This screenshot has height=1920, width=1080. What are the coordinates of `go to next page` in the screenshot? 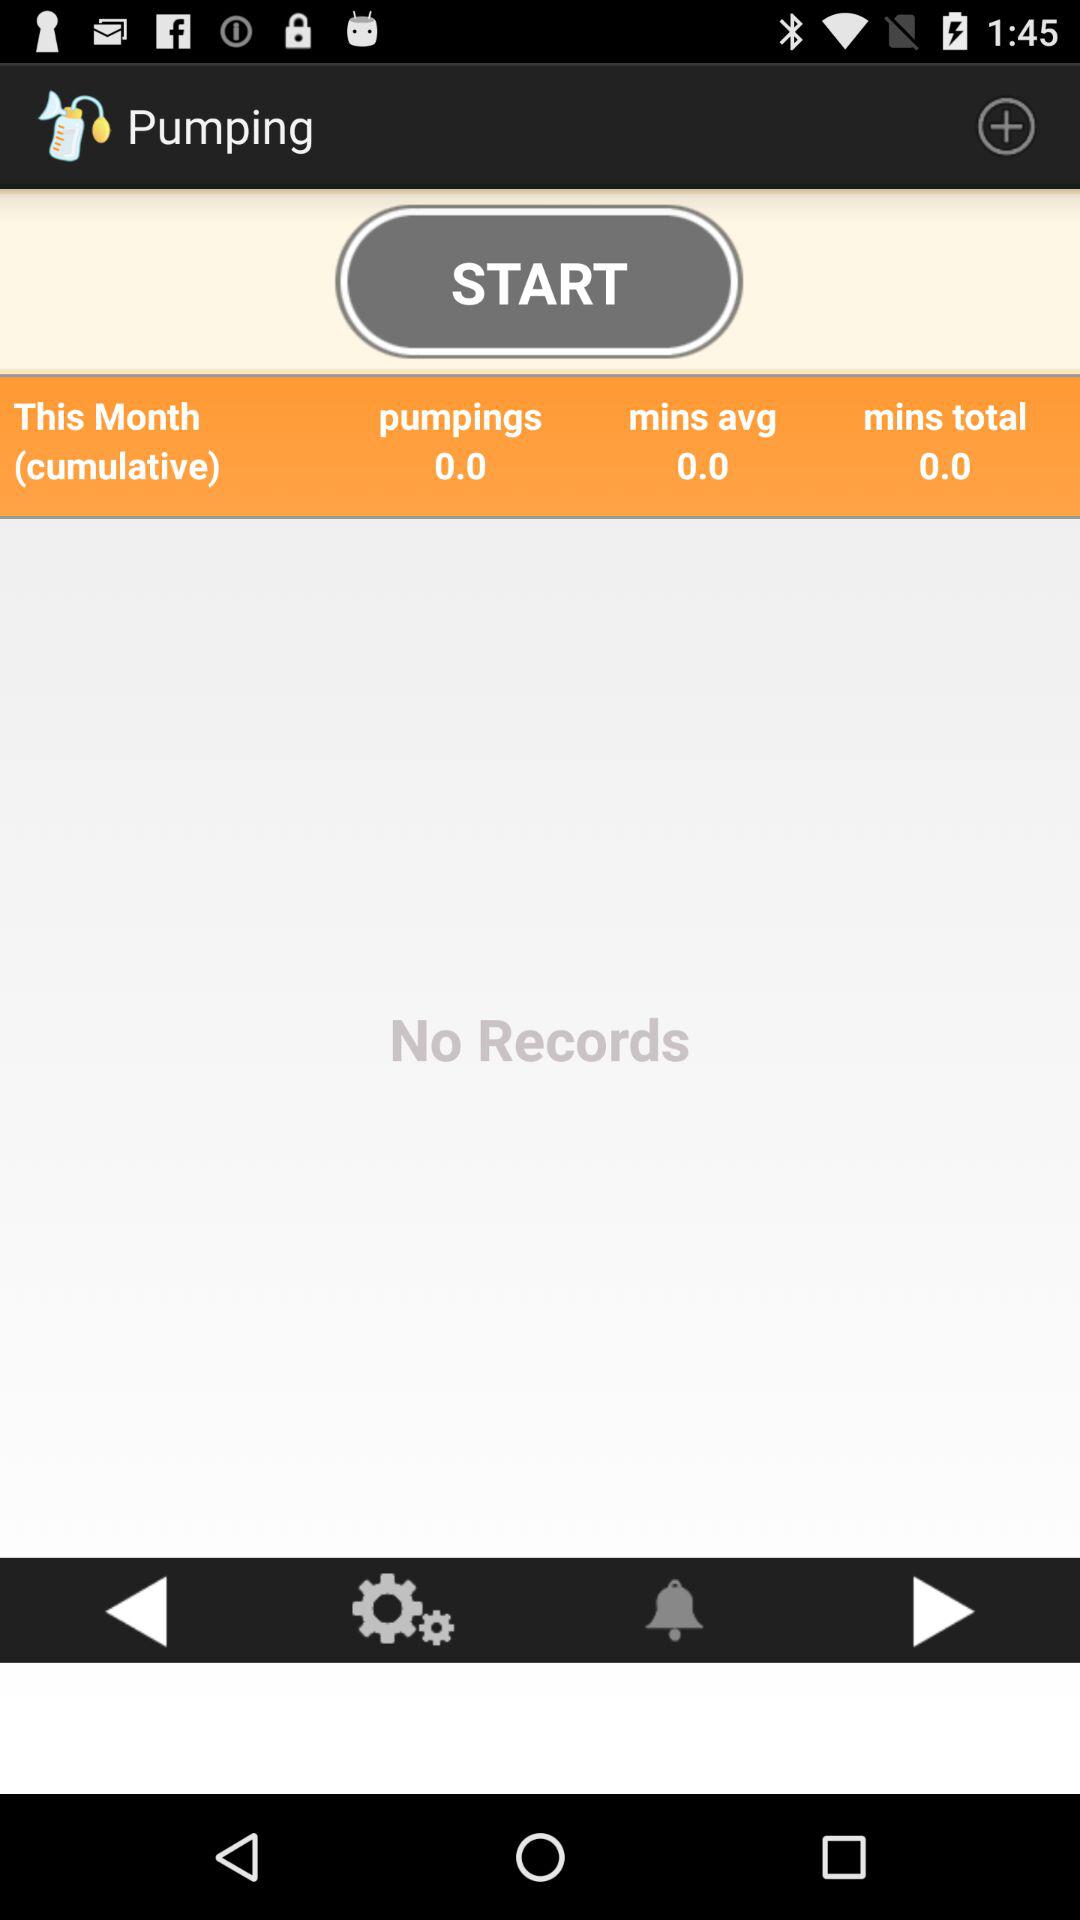 It's located at (945, 1610).